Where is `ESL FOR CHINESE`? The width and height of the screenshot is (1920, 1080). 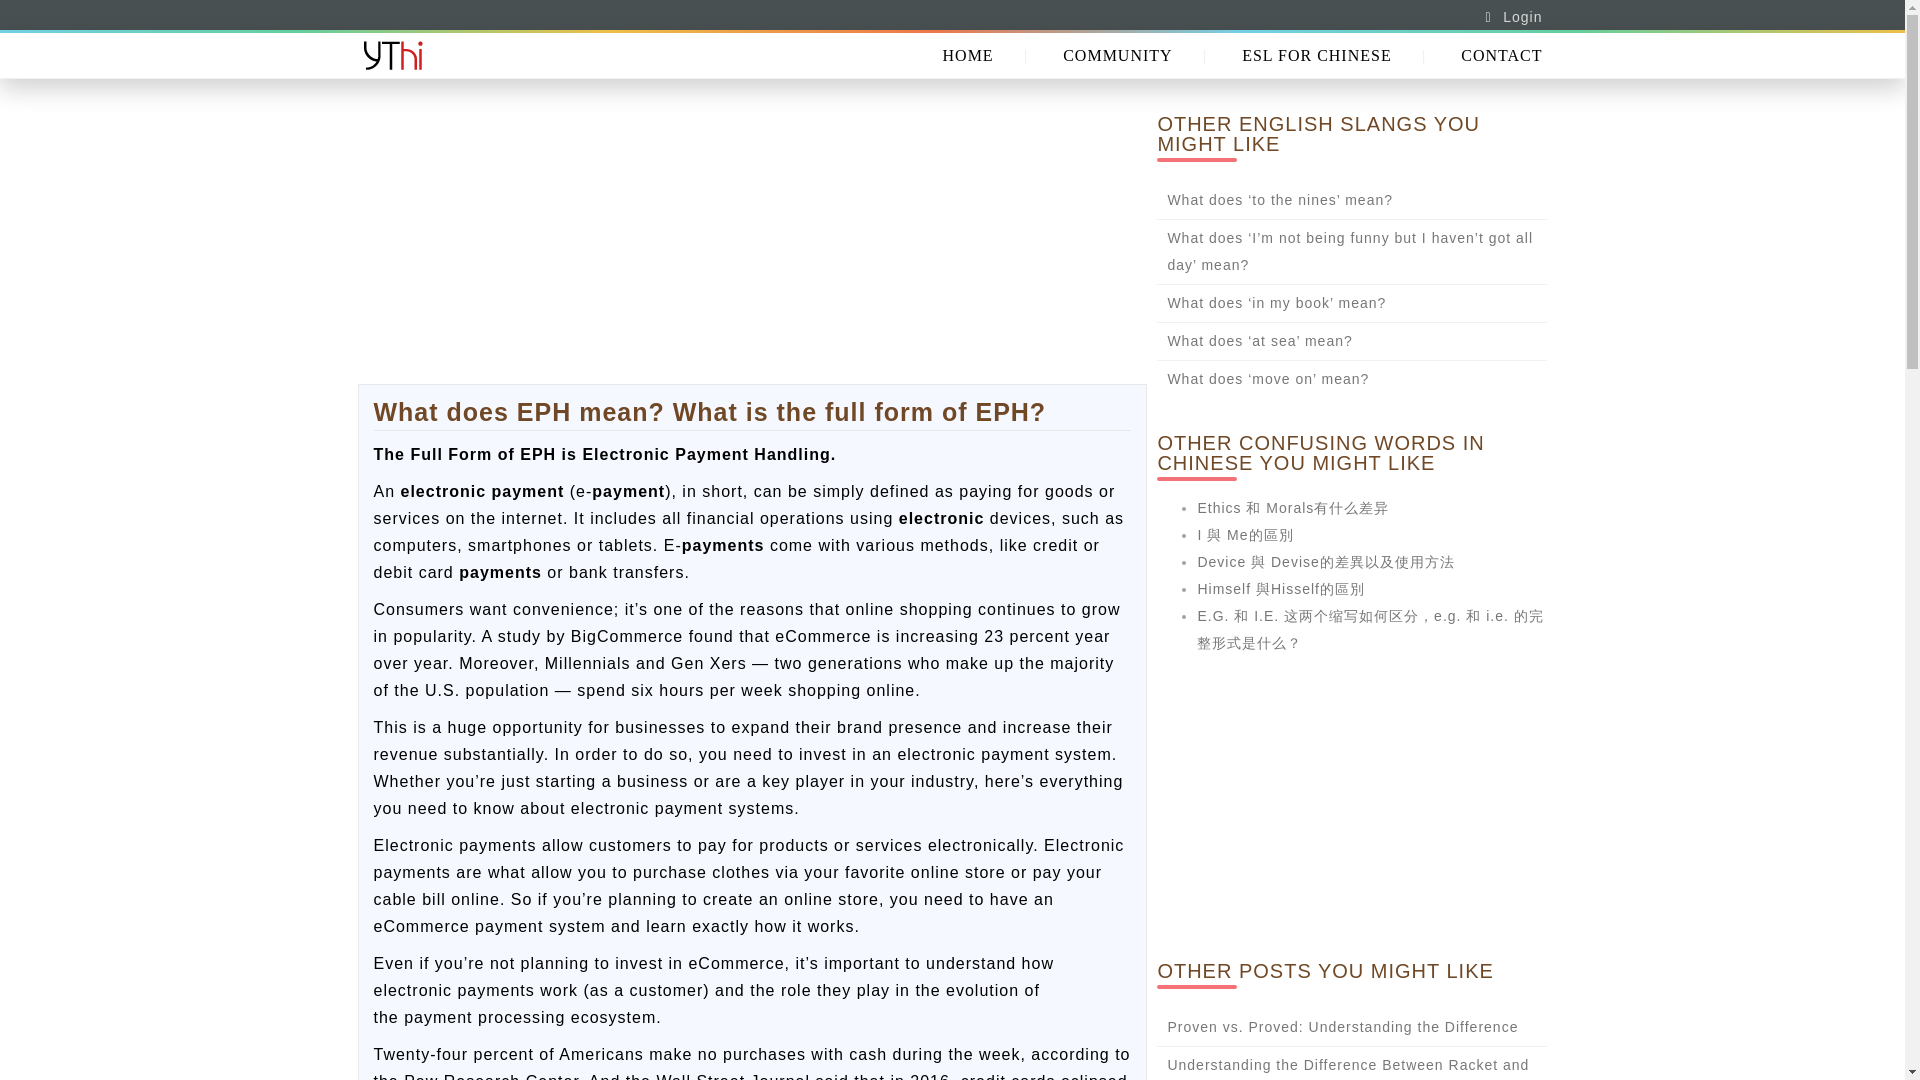
ESL FOR CHINESE is located at coordinates (1316, 55).